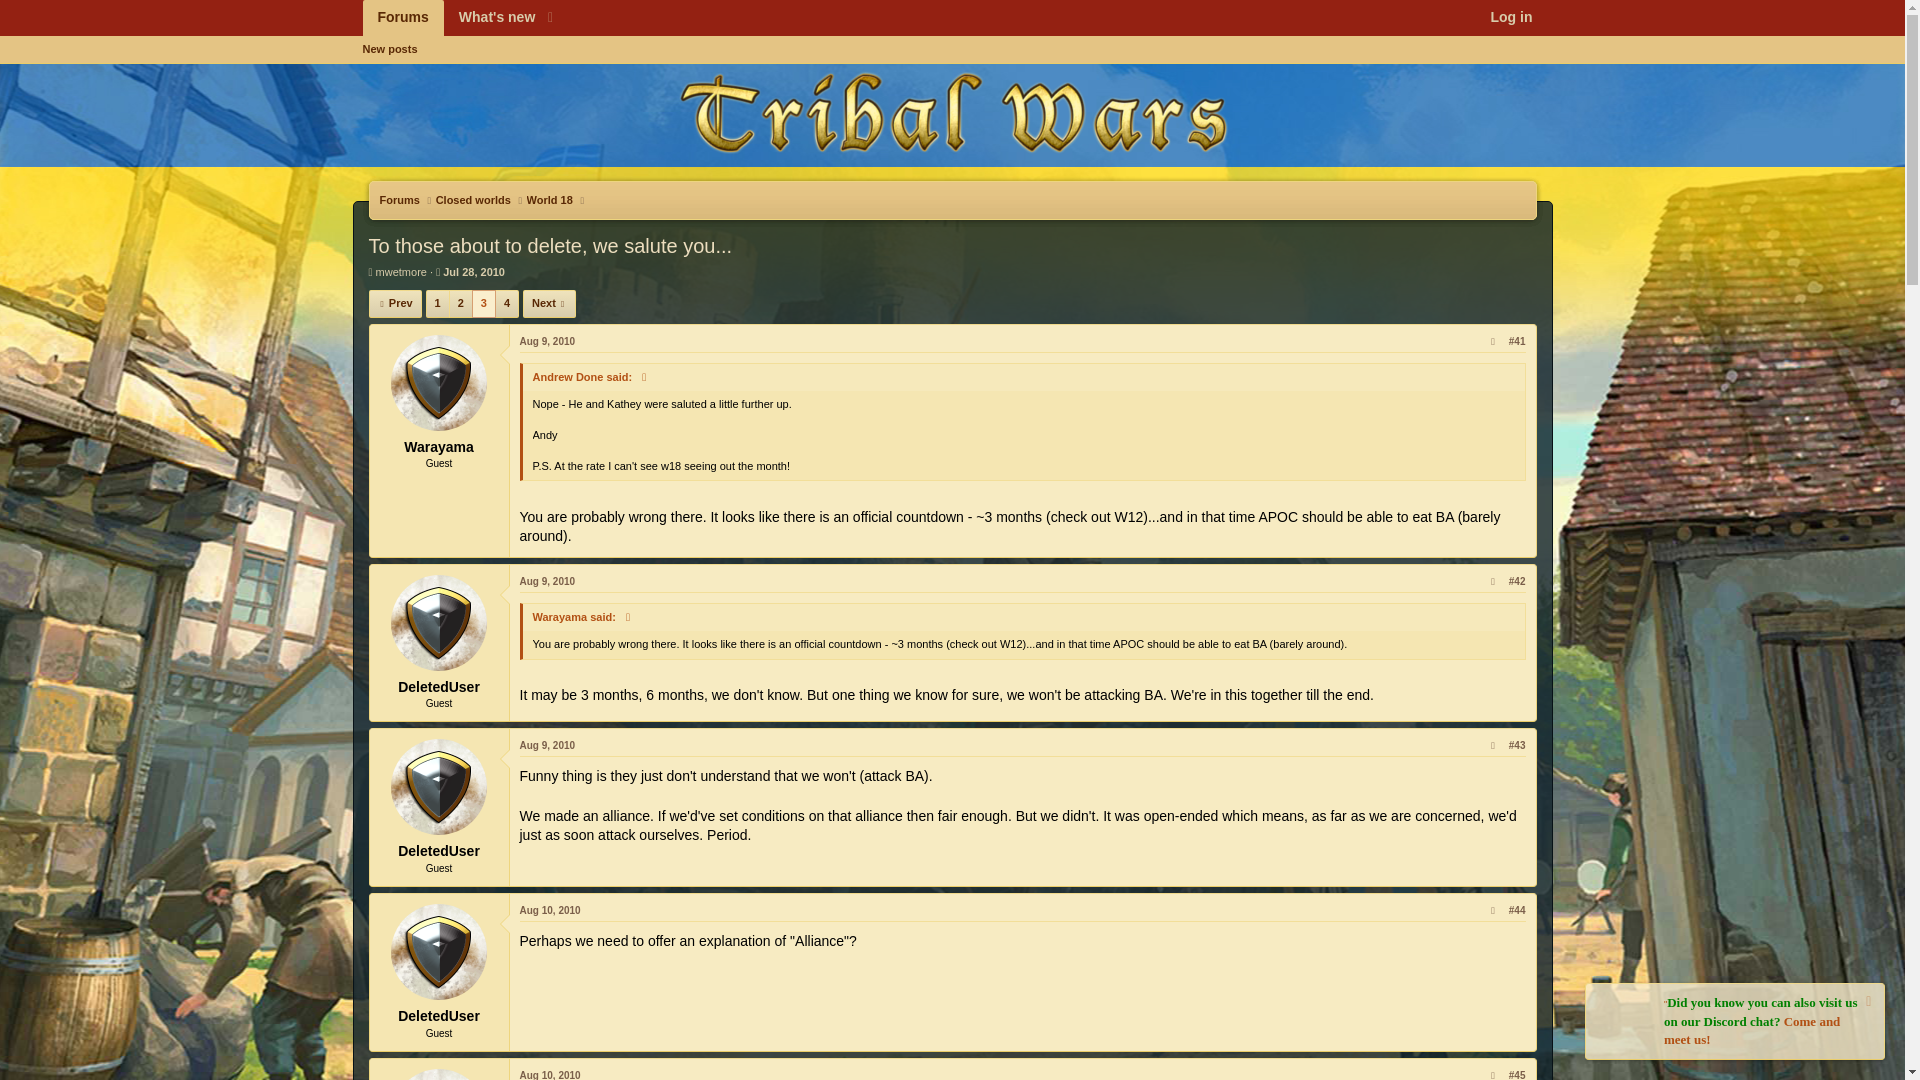 The image size is (1920, 1080). I want to click on Jul 28, 2010, so click(490, 18).